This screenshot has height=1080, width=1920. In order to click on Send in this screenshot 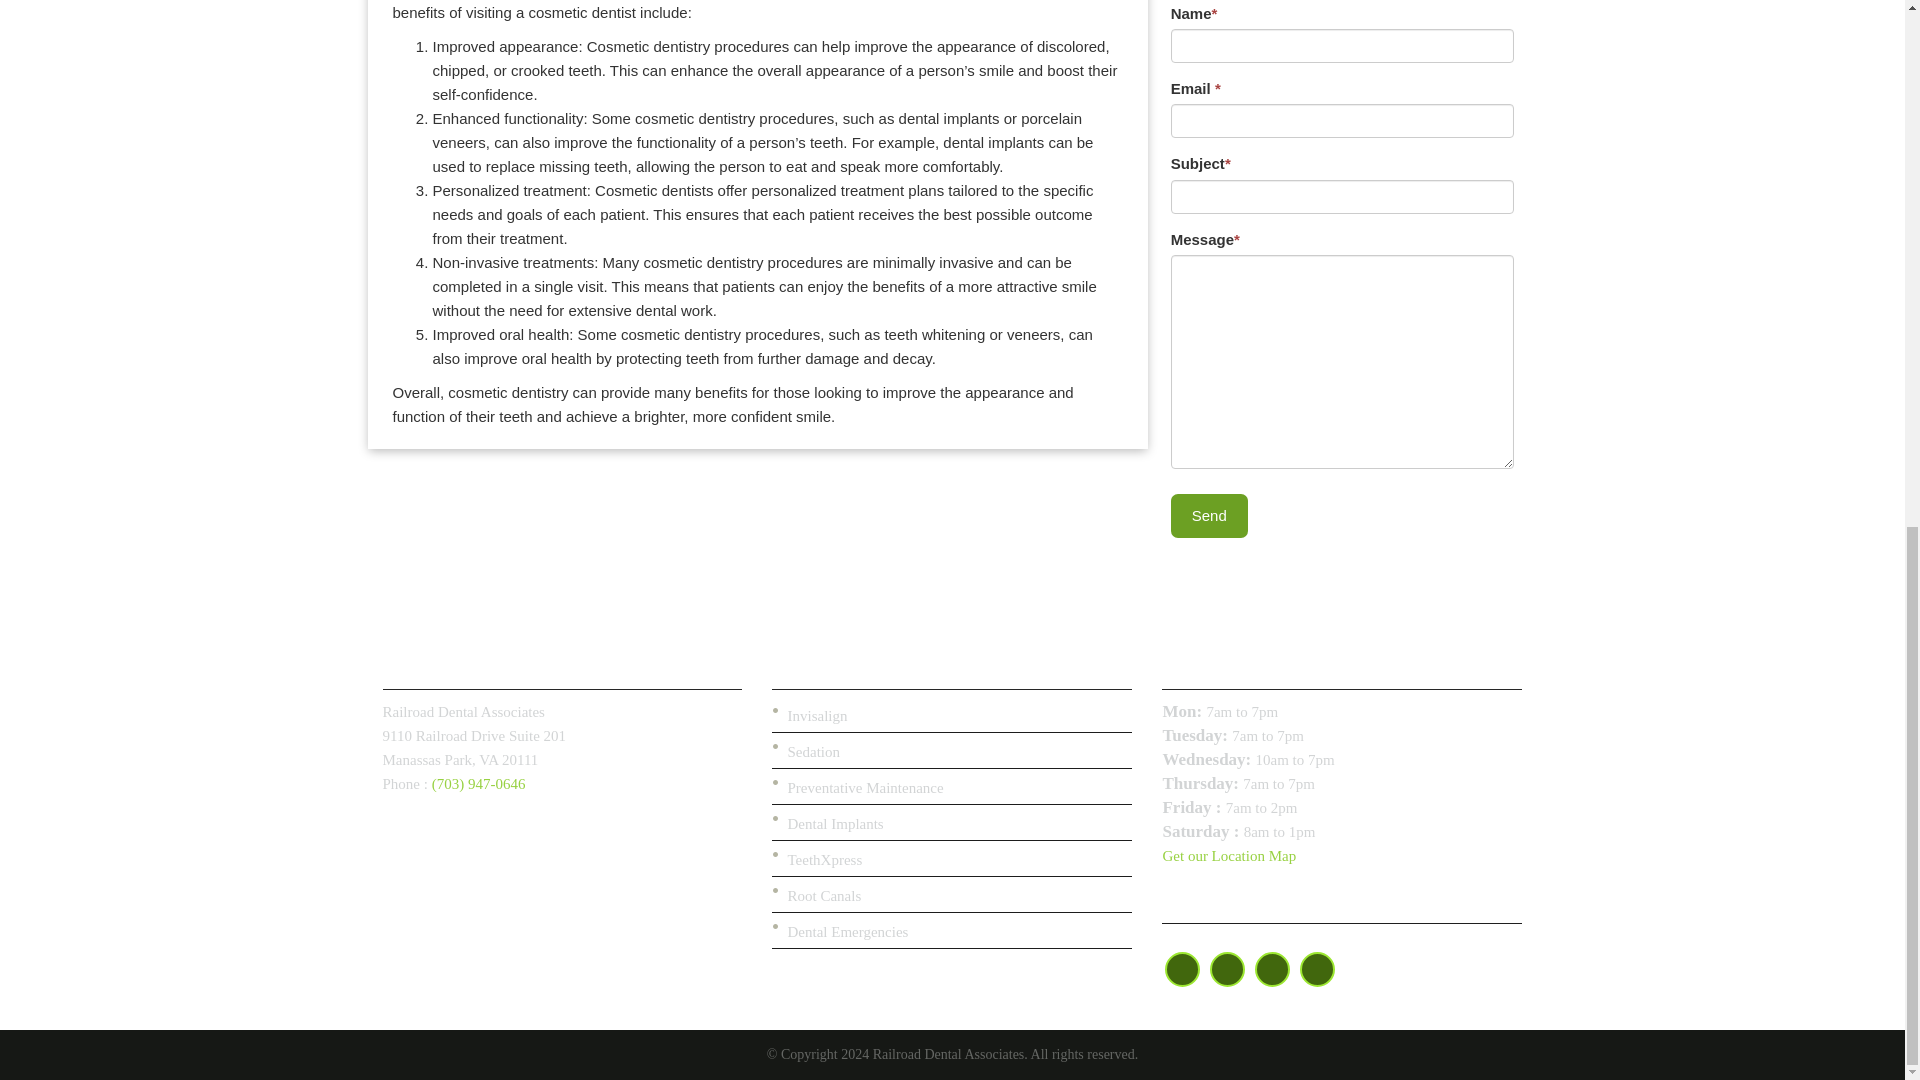, I will do `click(1210, 514)`.